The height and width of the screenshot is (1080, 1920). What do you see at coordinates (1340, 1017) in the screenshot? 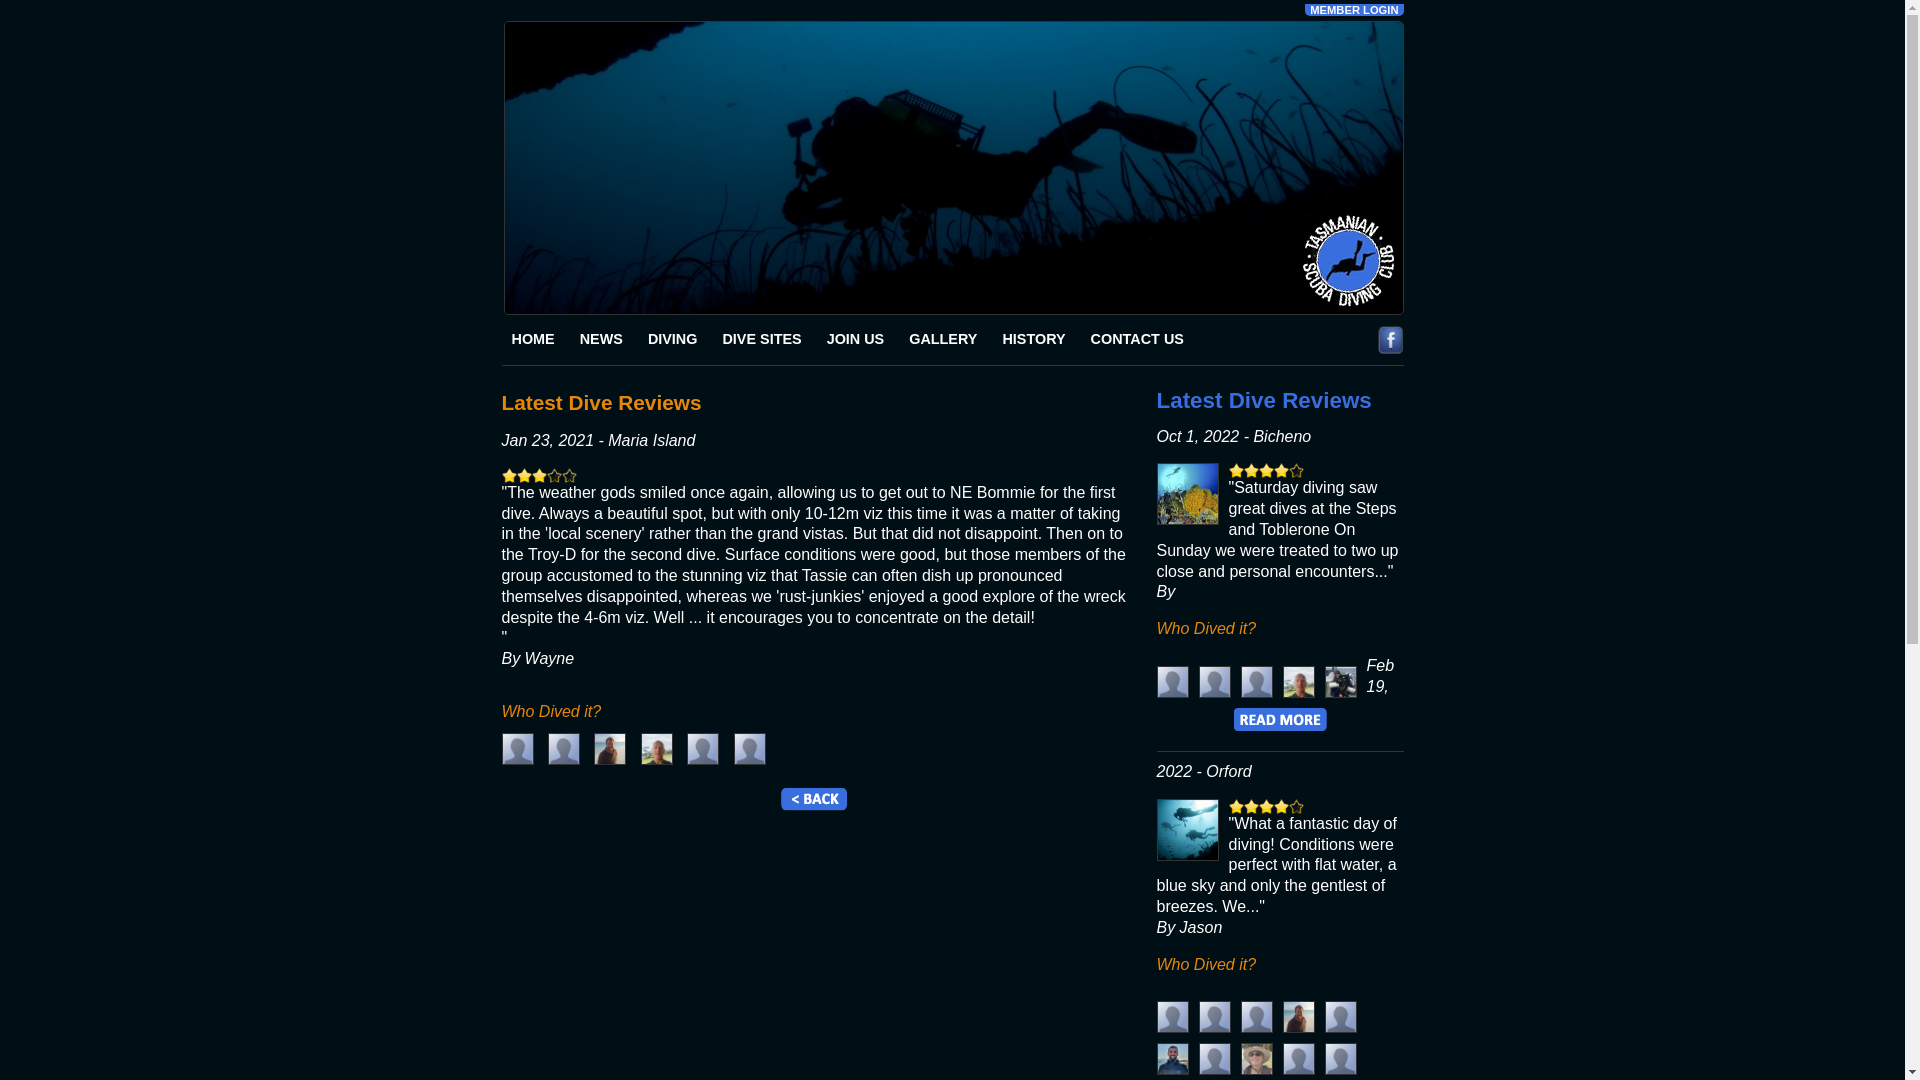
I see `Yvonne Marschke` at bounding box center [1340, 1017].